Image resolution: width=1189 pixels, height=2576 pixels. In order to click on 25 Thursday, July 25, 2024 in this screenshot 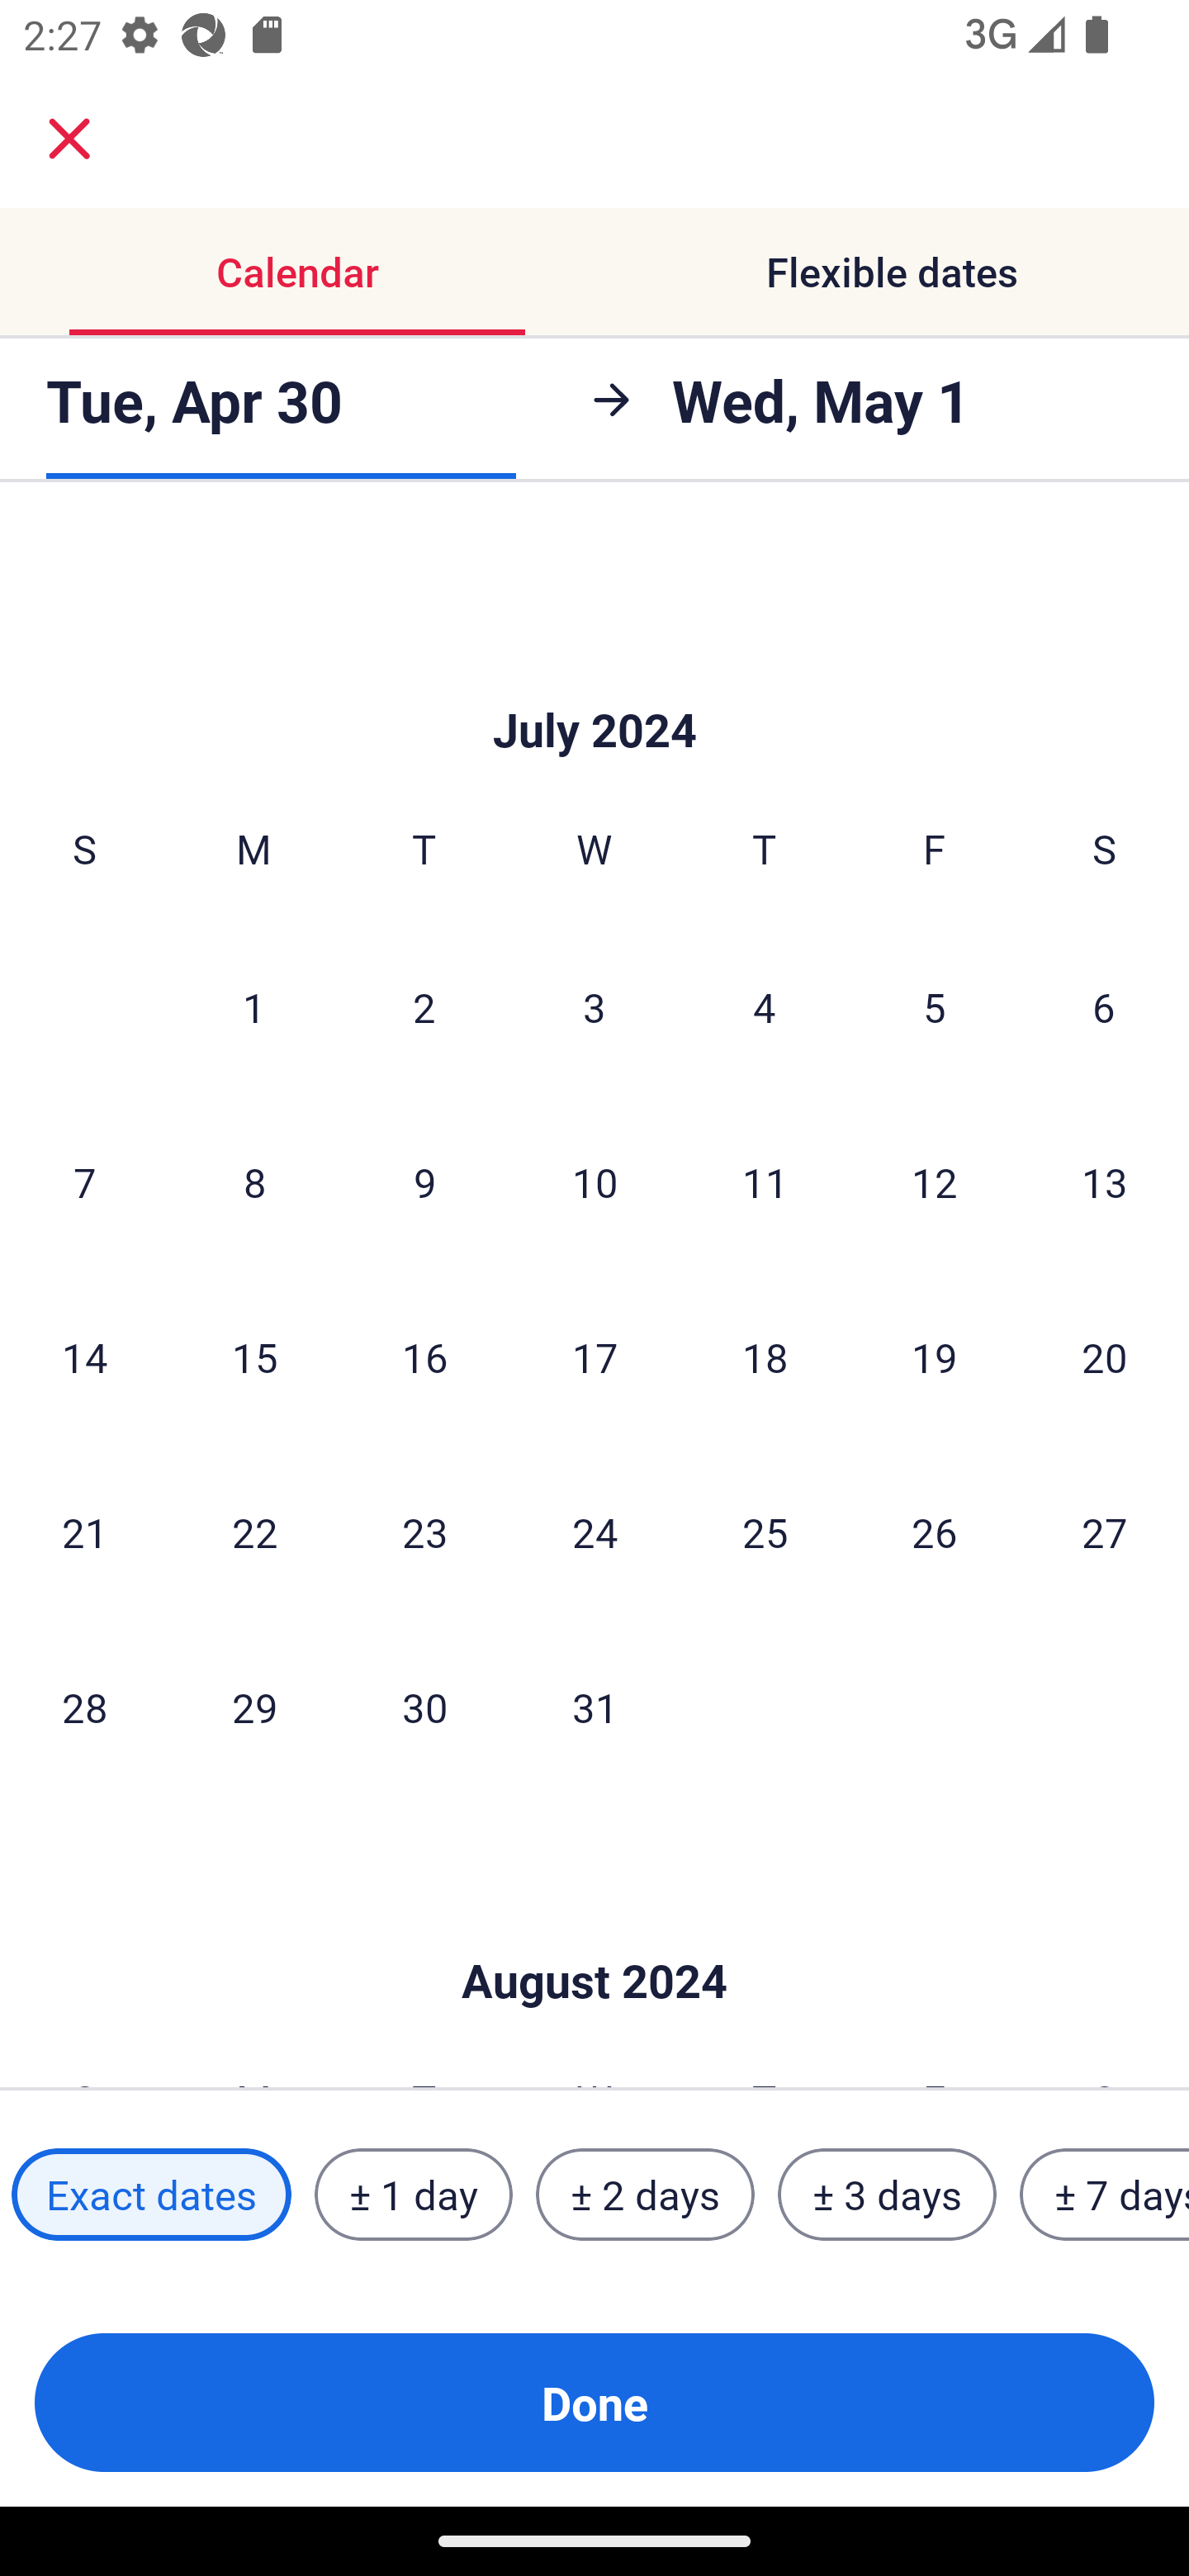, I will do `click(765, 1532)`.